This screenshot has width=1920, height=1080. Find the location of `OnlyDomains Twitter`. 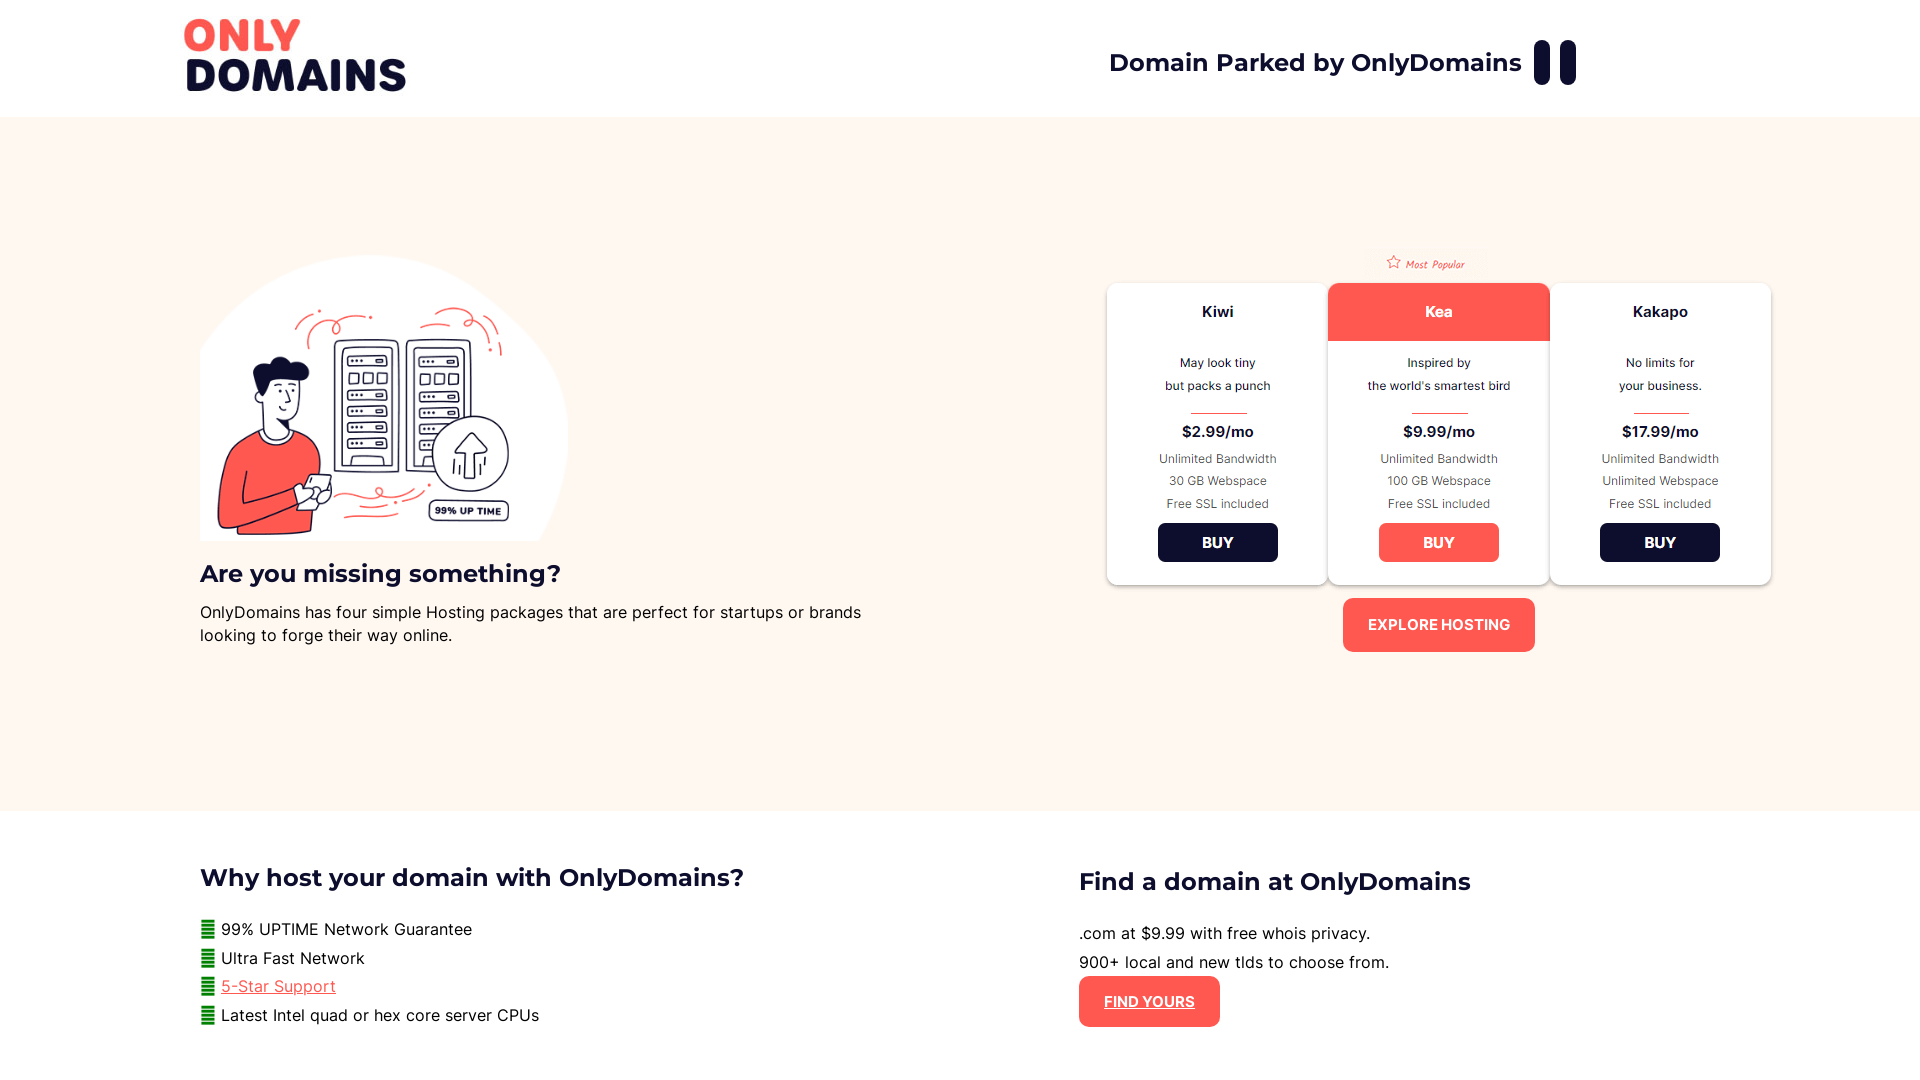

OnlyDomains Twitter is located at coordinates (1568, 62).